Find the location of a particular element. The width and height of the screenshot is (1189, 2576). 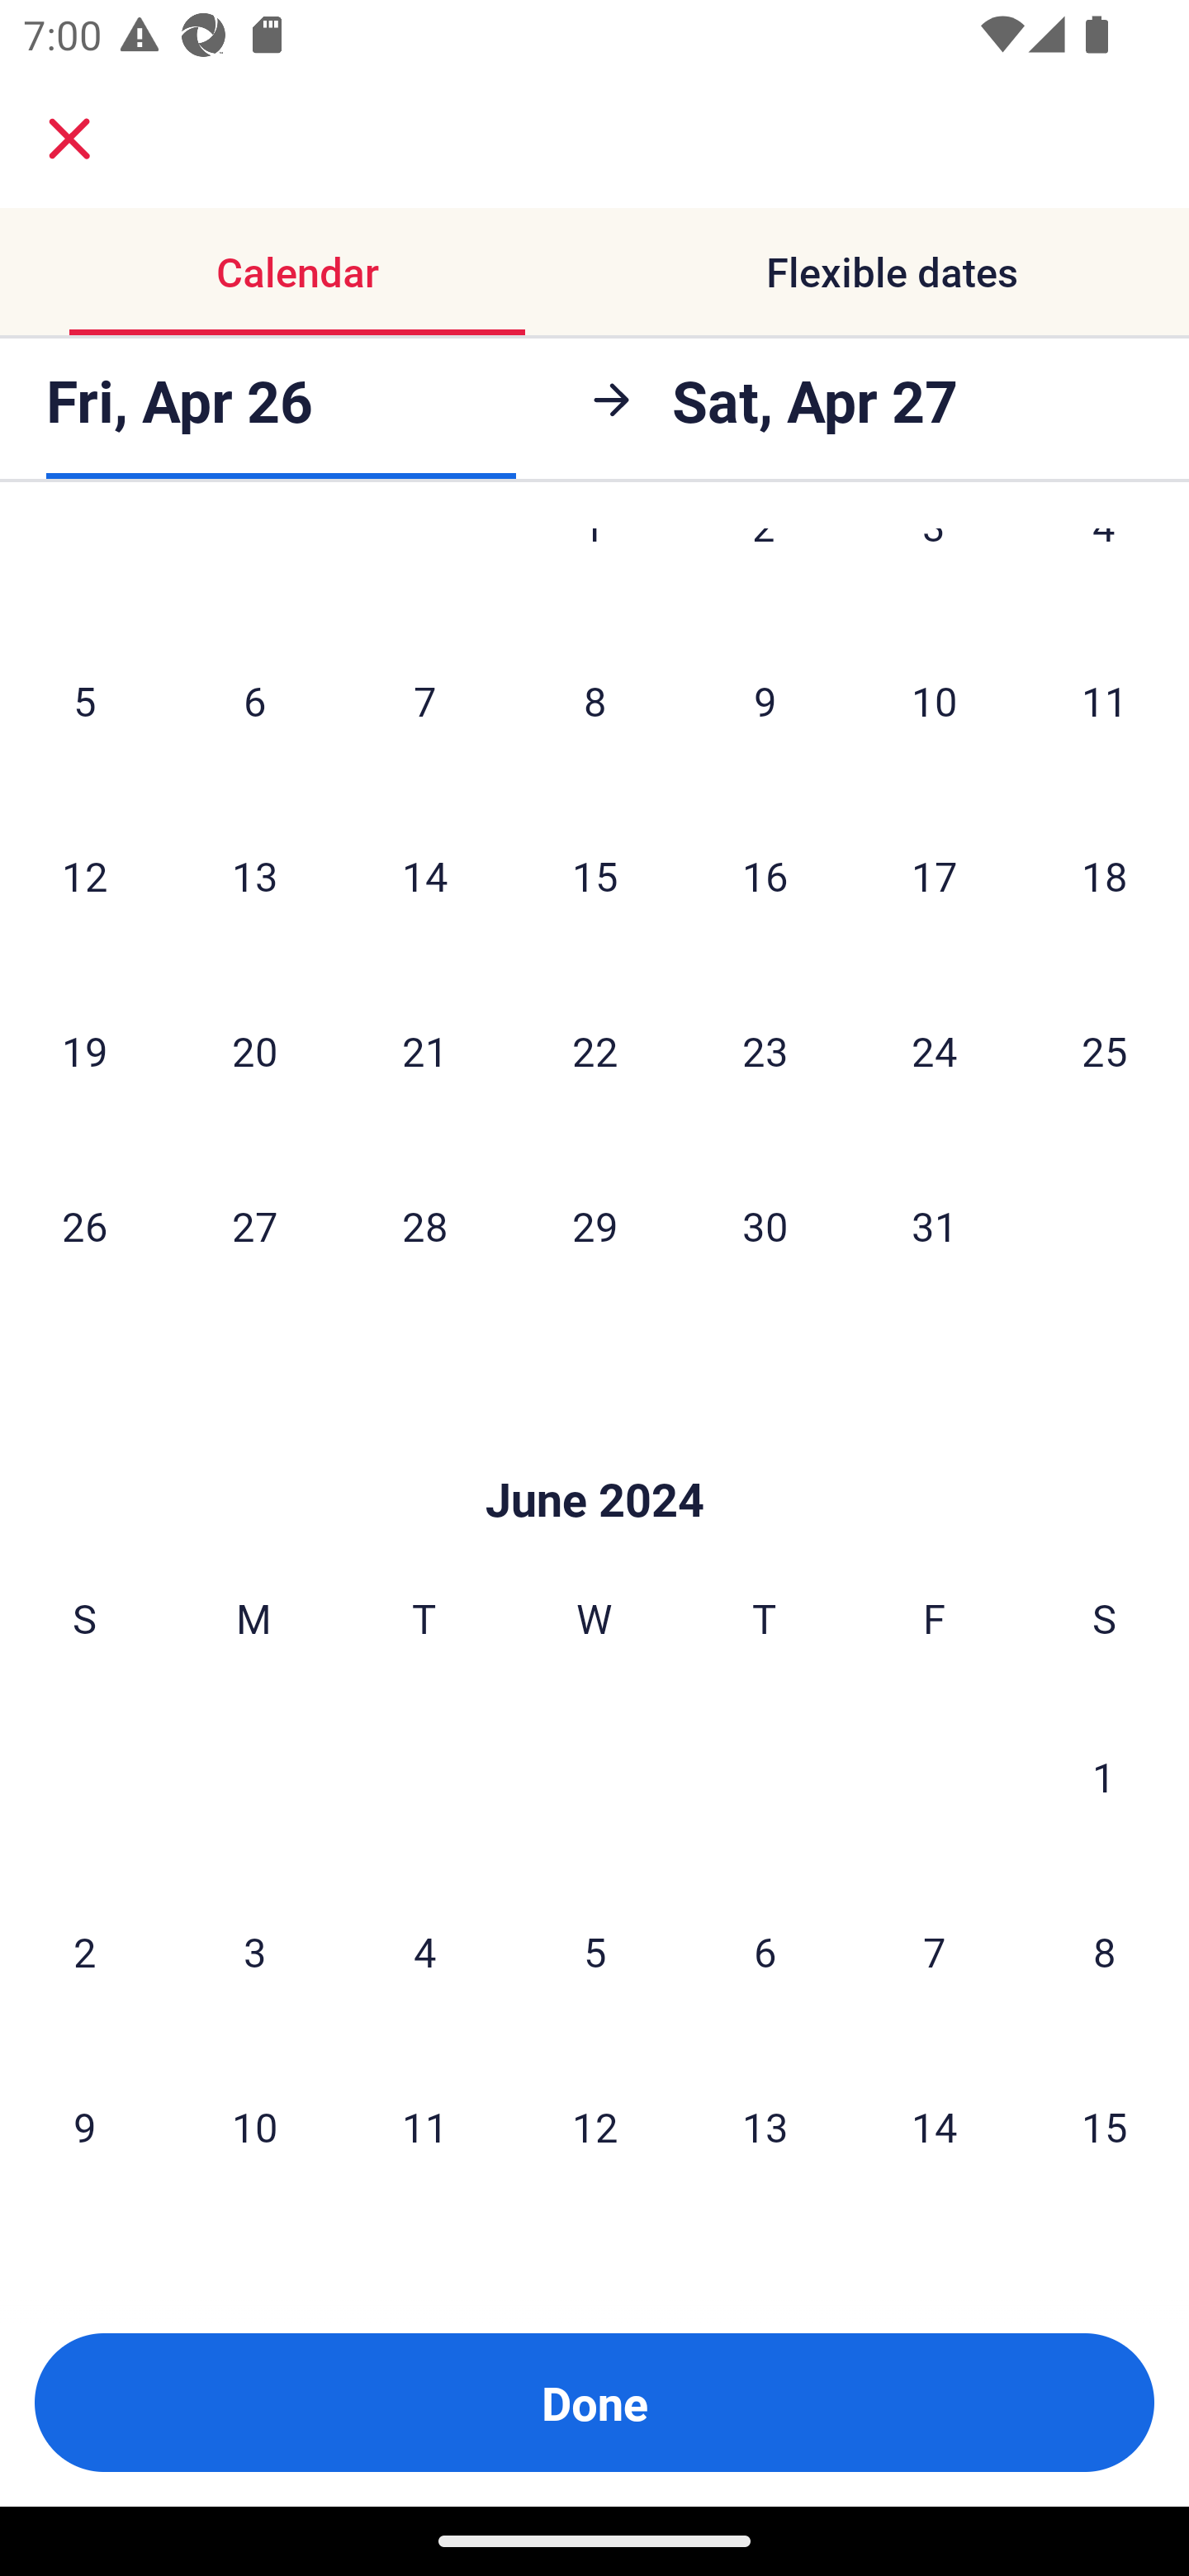

12 Sunday, May 12, 2024 is located at coordinates (84, 875).